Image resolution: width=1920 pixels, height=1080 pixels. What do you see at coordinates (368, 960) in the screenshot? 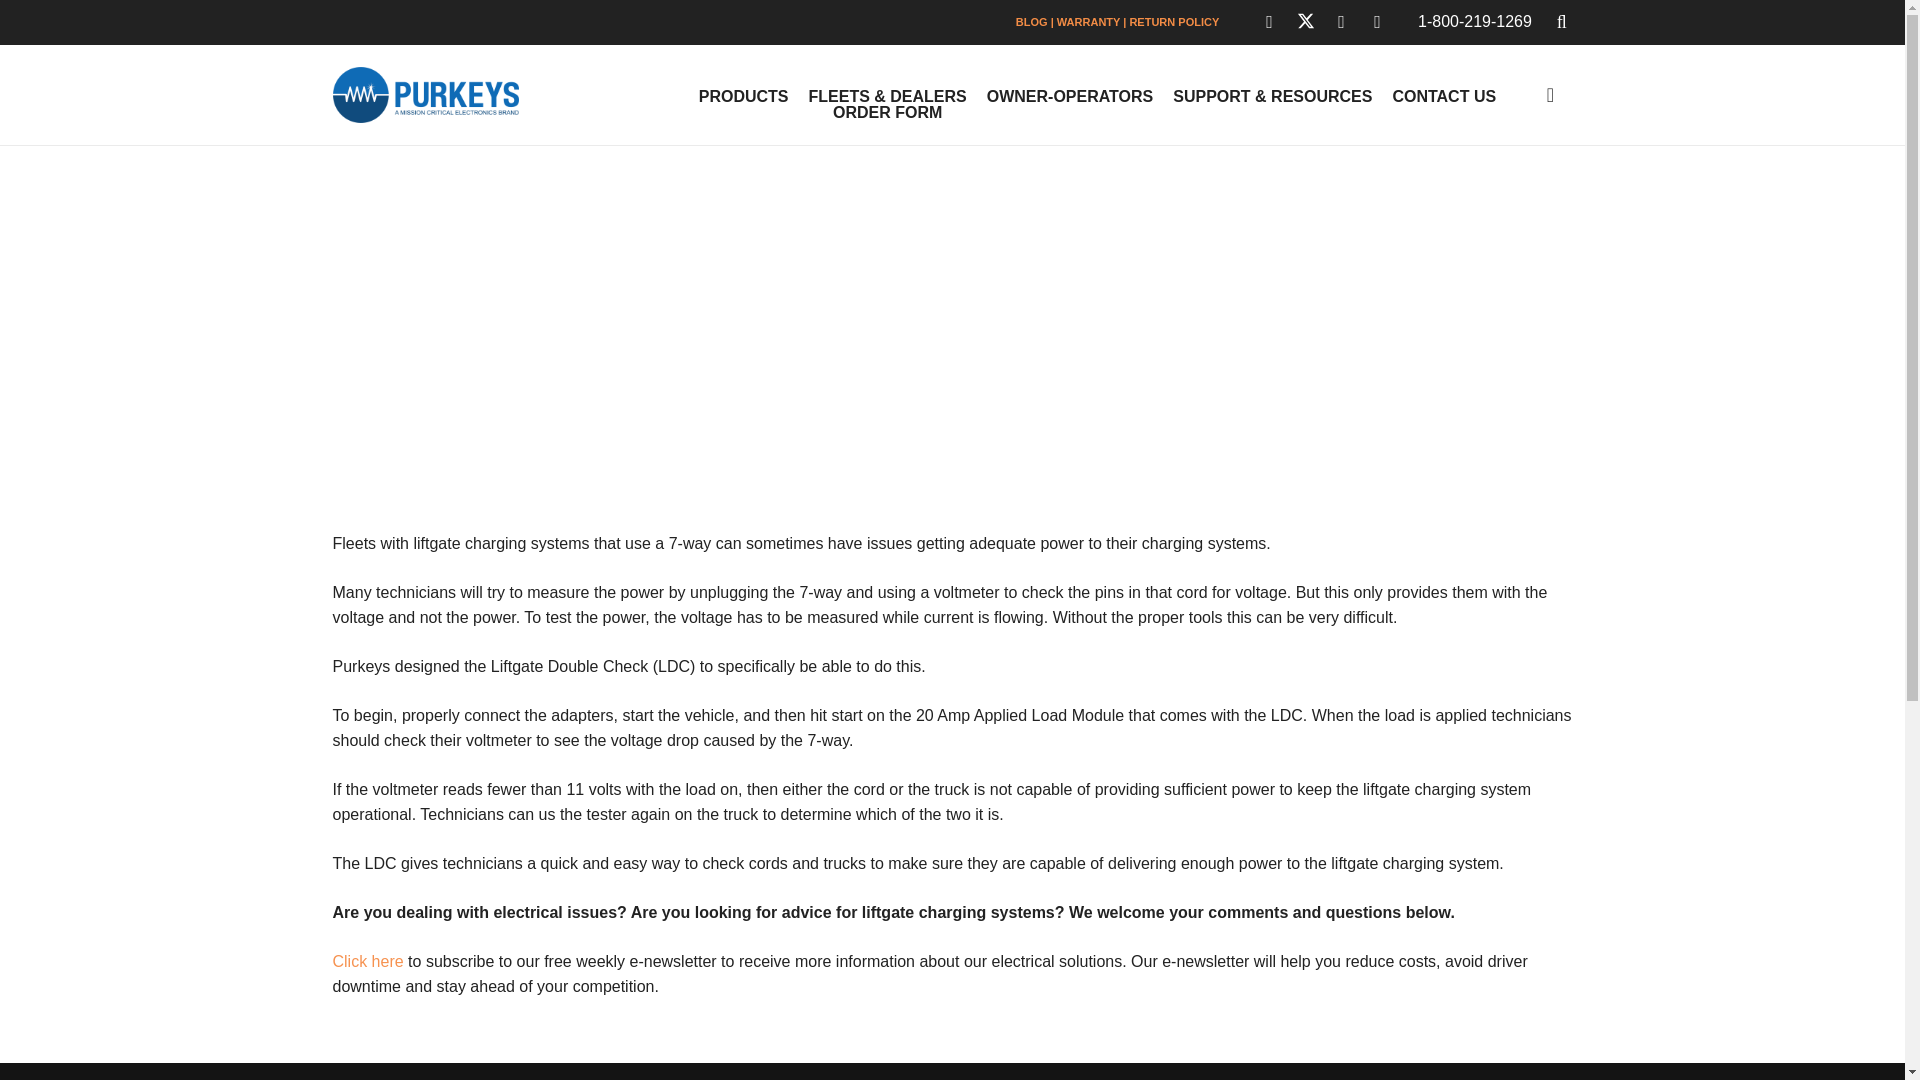
I see `Click here` at bounding box center [368, 960].